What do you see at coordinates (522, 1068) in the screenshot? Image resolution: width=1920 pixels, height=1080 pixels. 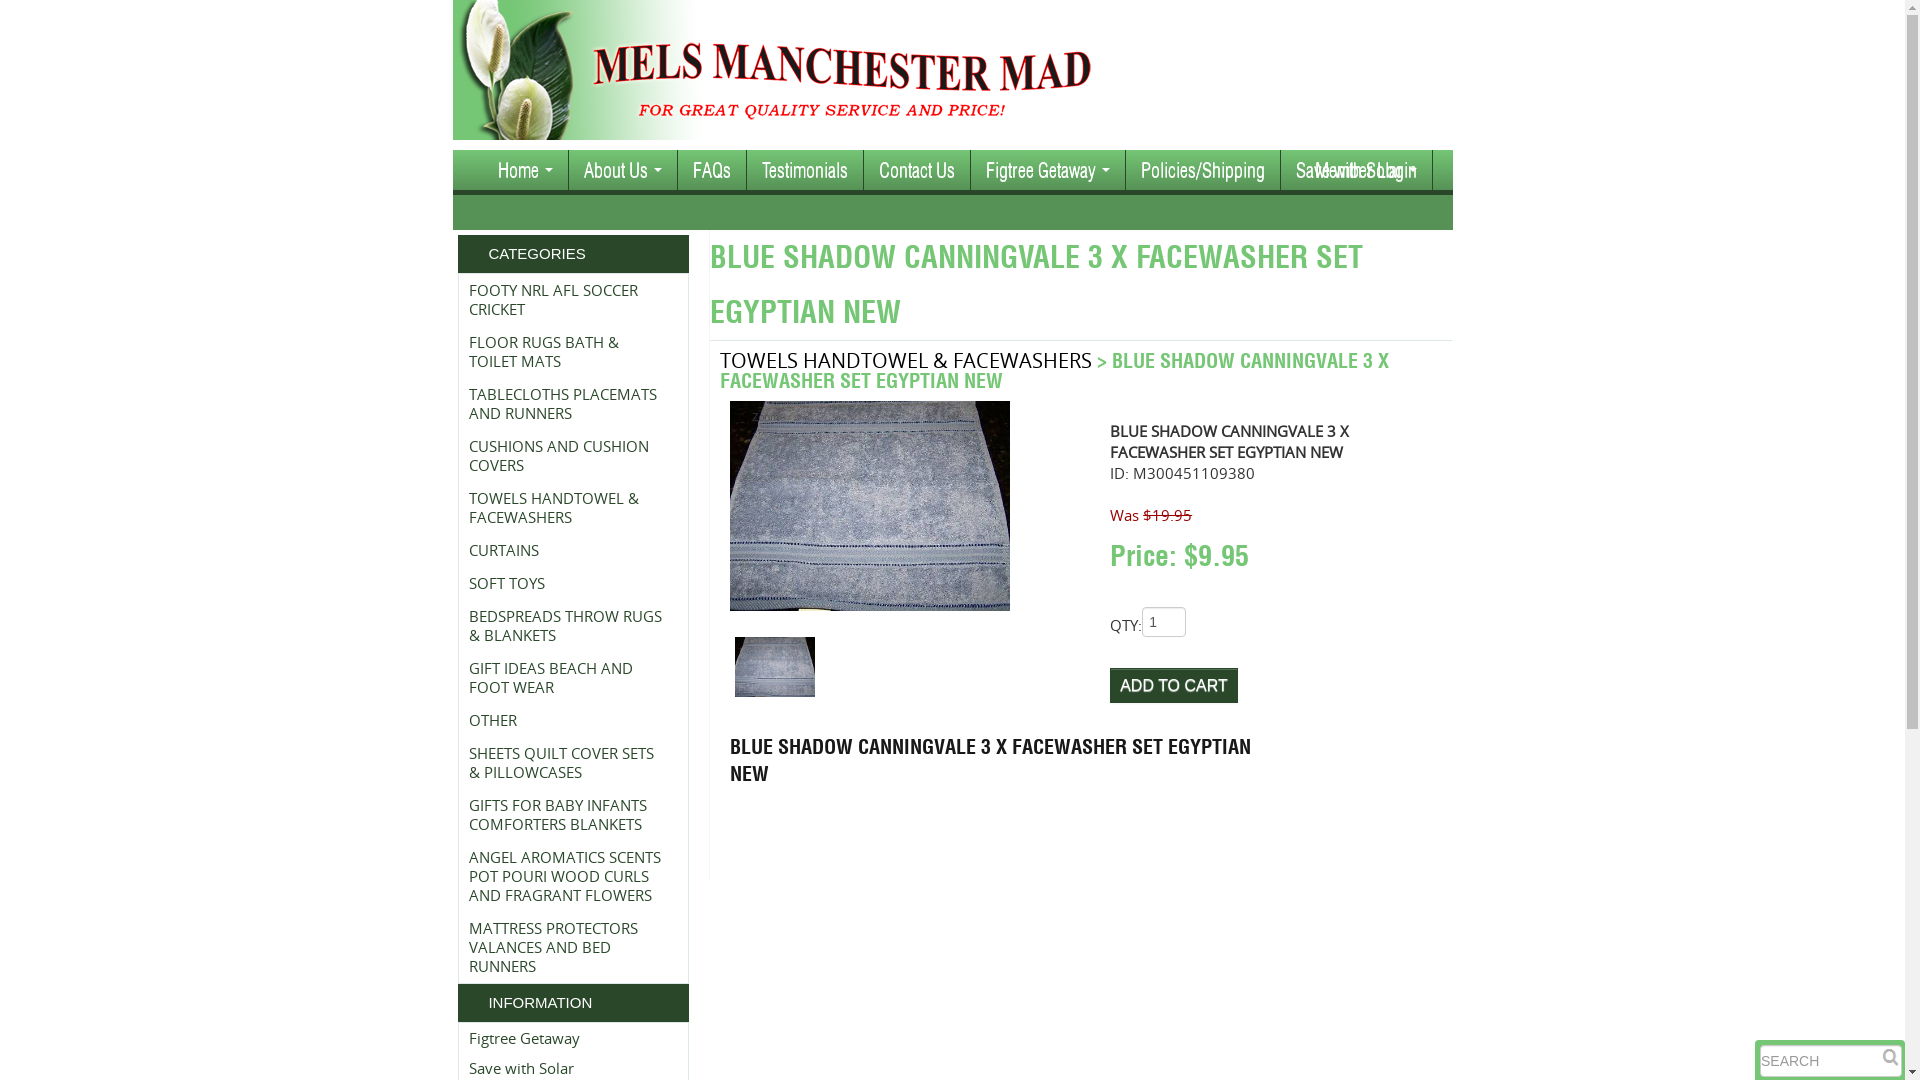 I see `Save with Solar` at bounding box center [522, 1068].